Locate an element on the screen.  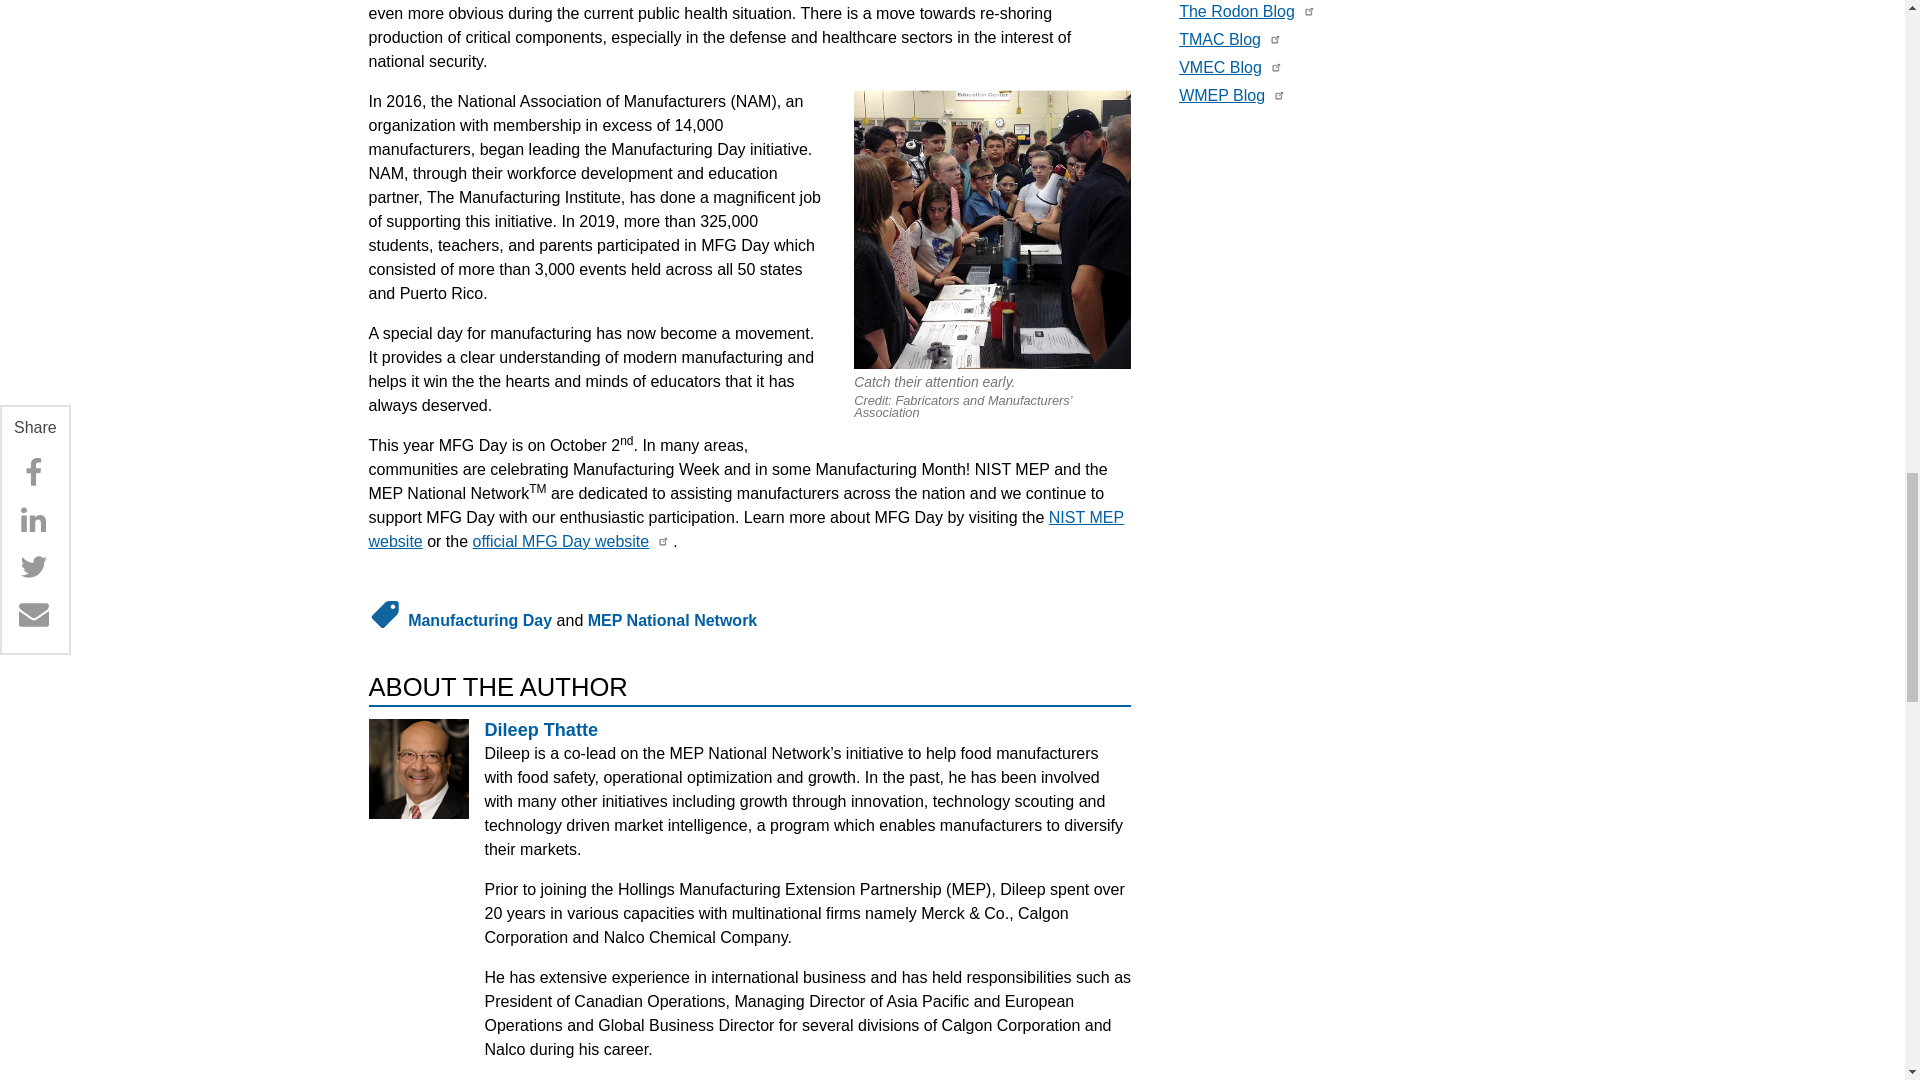
Manufacturing Day is located at coordinates (480, 620).